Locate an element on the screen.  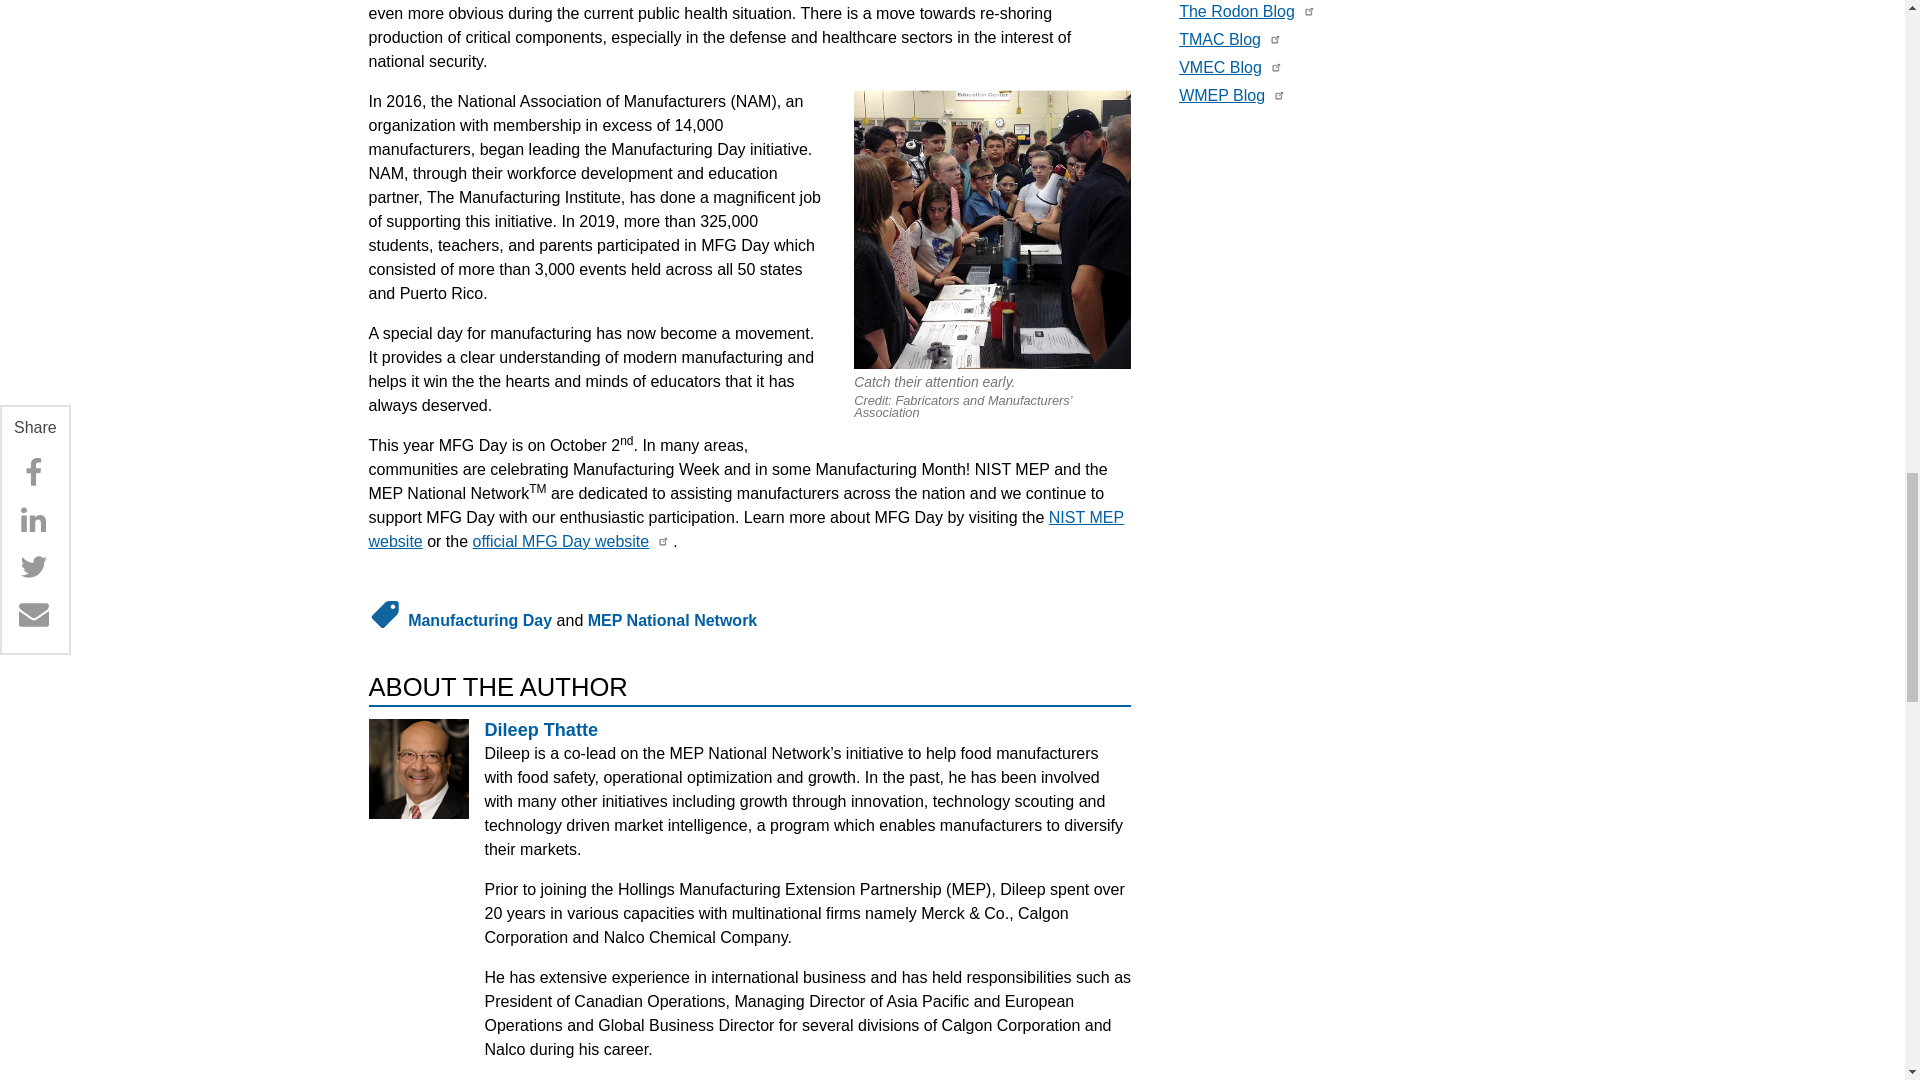
Manufacturing Day is located at coordinates (480, 620).